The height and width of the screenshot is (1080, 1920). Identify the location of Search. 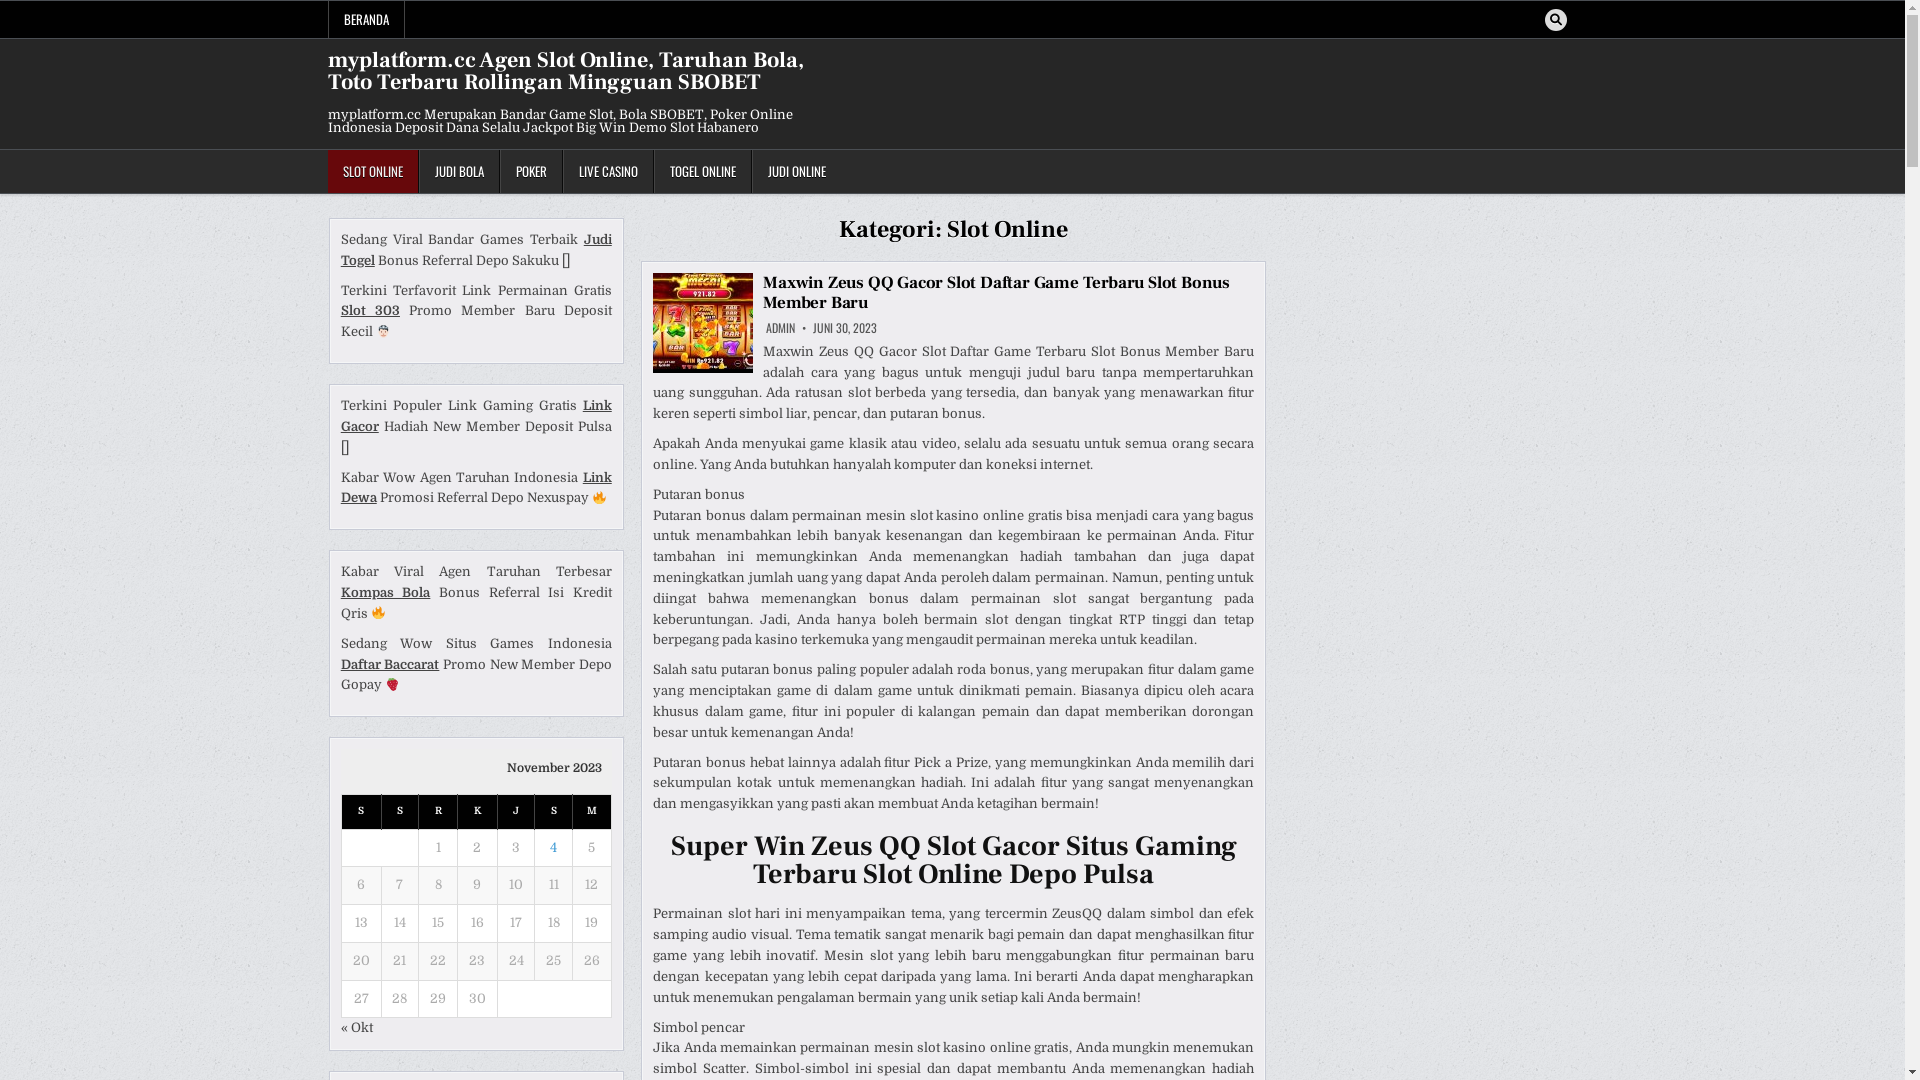
(1556, 20).